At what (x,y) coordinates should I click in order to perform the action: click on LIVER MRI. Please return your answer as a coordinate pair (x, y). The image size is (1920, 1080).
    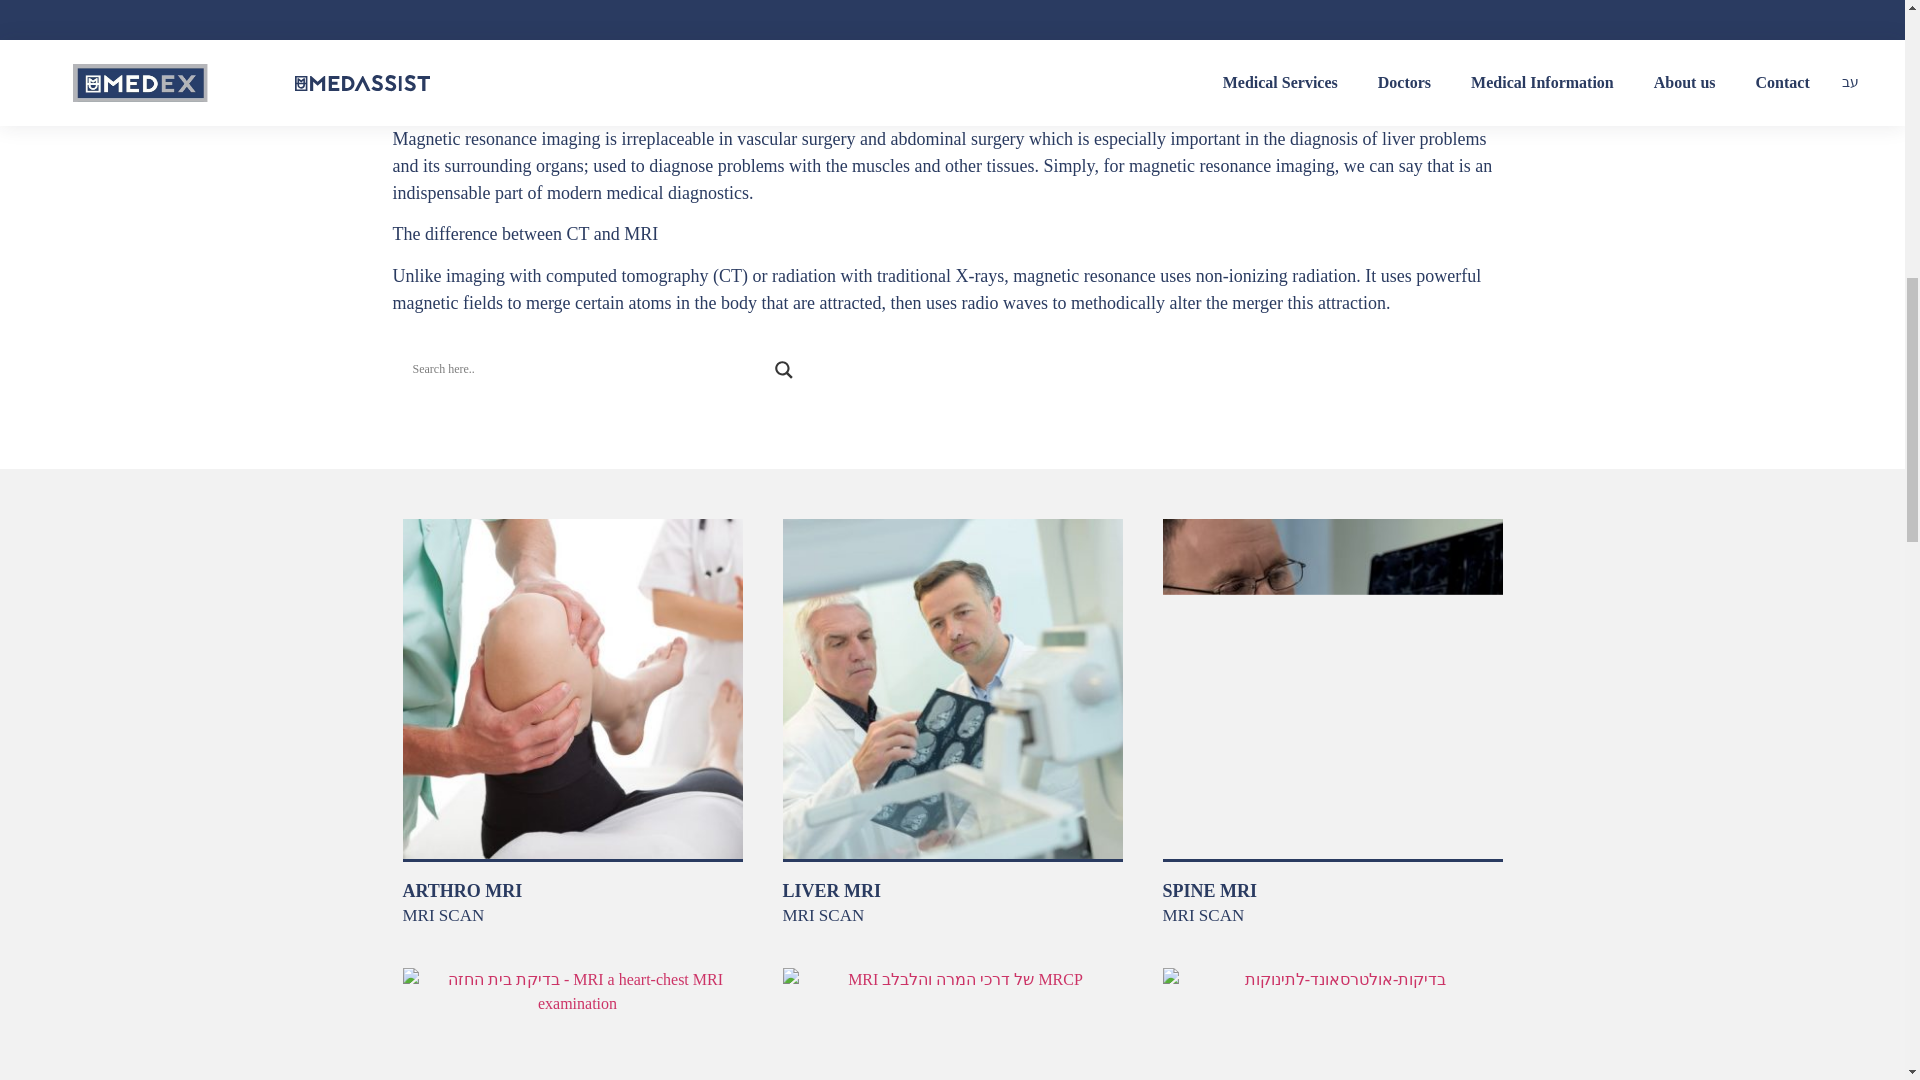
    Looking at the image, I should click on (831, 890).